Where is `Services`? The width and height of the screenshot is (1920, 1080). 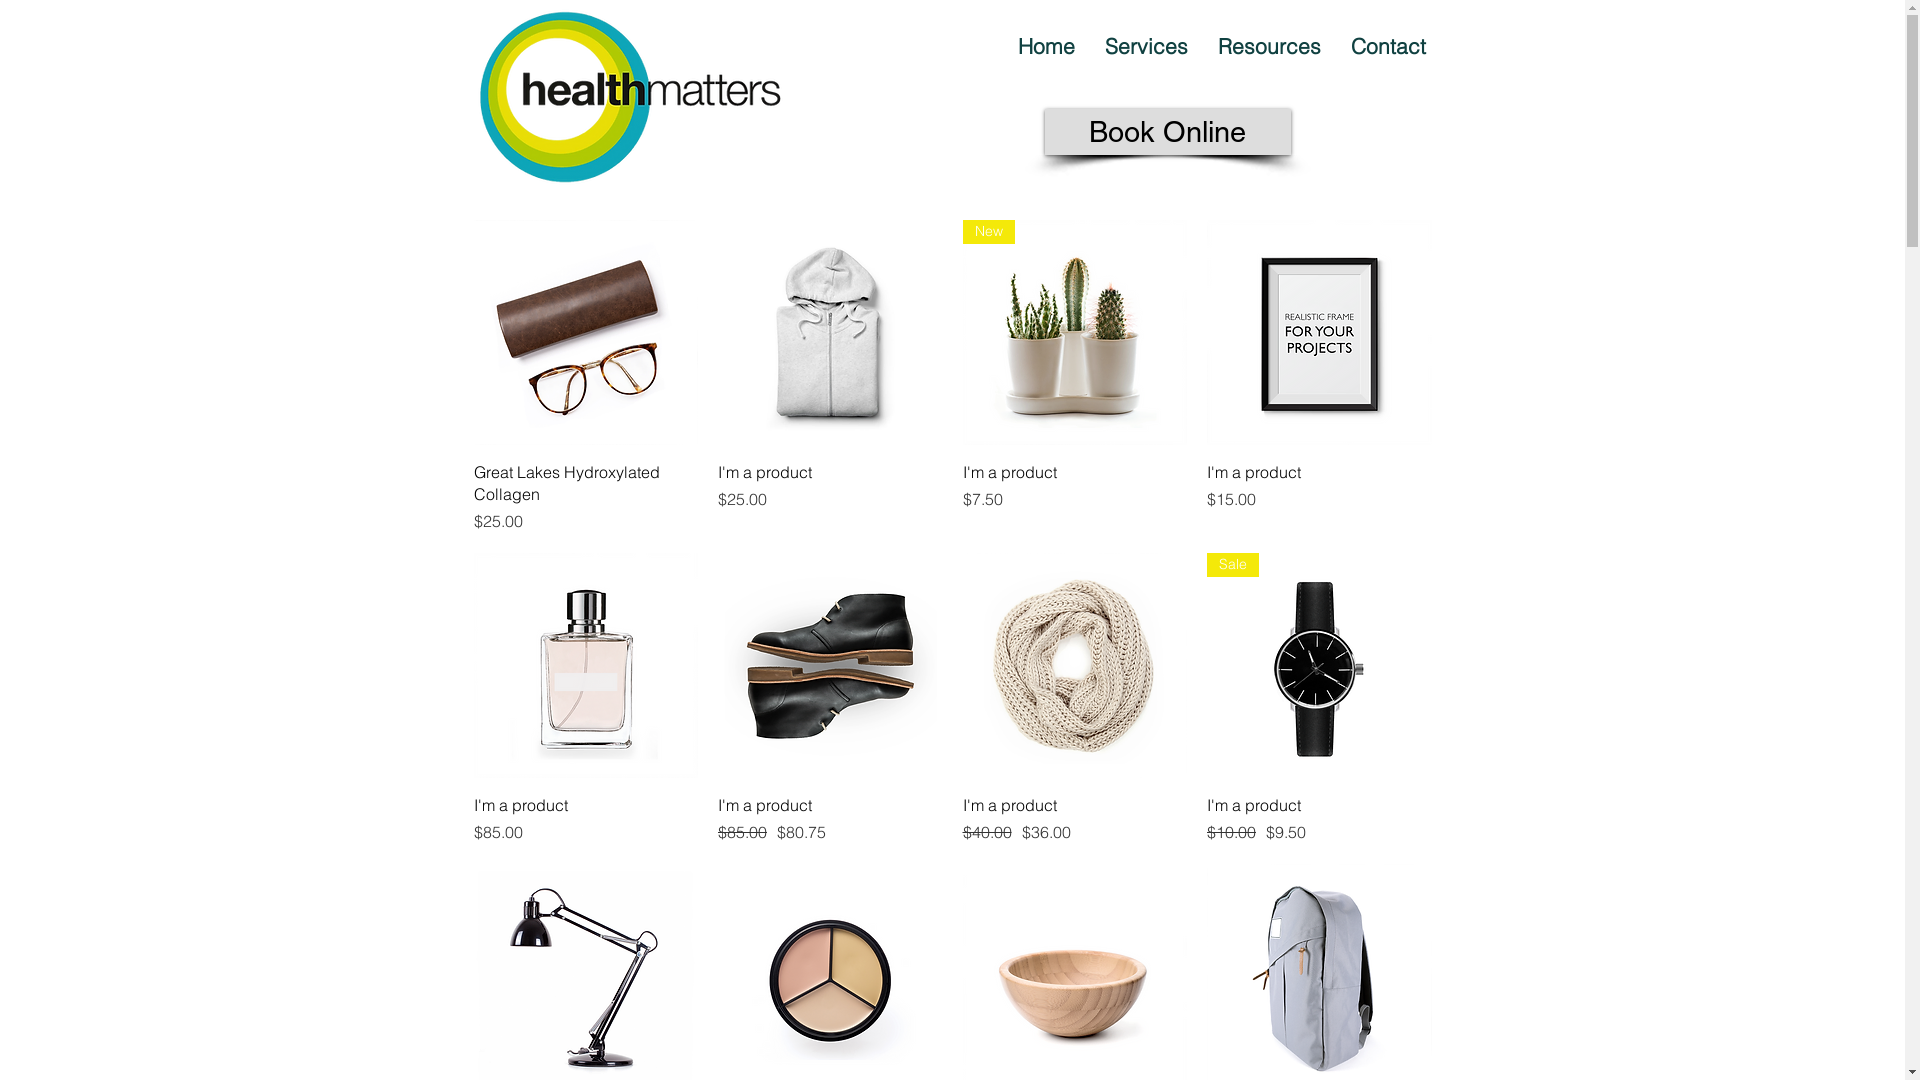 Services is located at coordinates (1146, 46).